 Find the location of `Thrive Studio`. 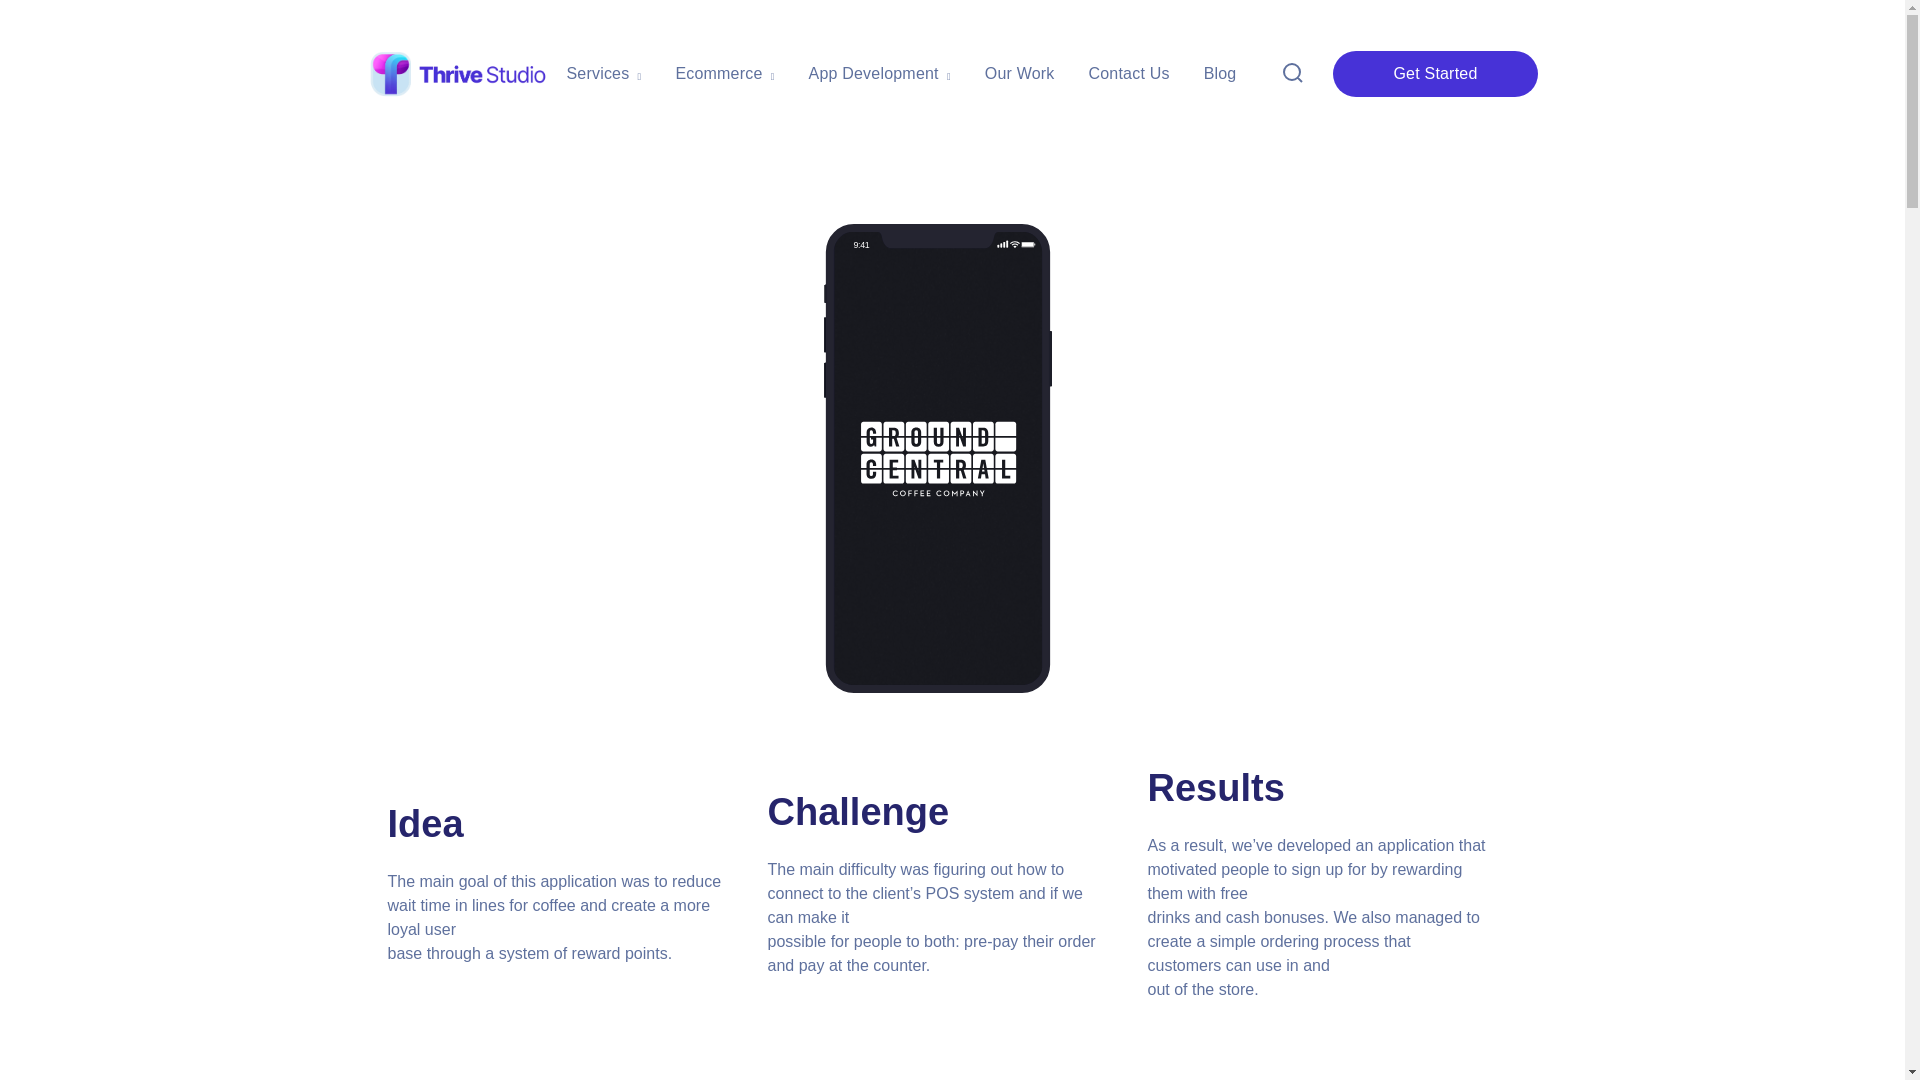

Thrive Studio is located at coordinates (458, 72).